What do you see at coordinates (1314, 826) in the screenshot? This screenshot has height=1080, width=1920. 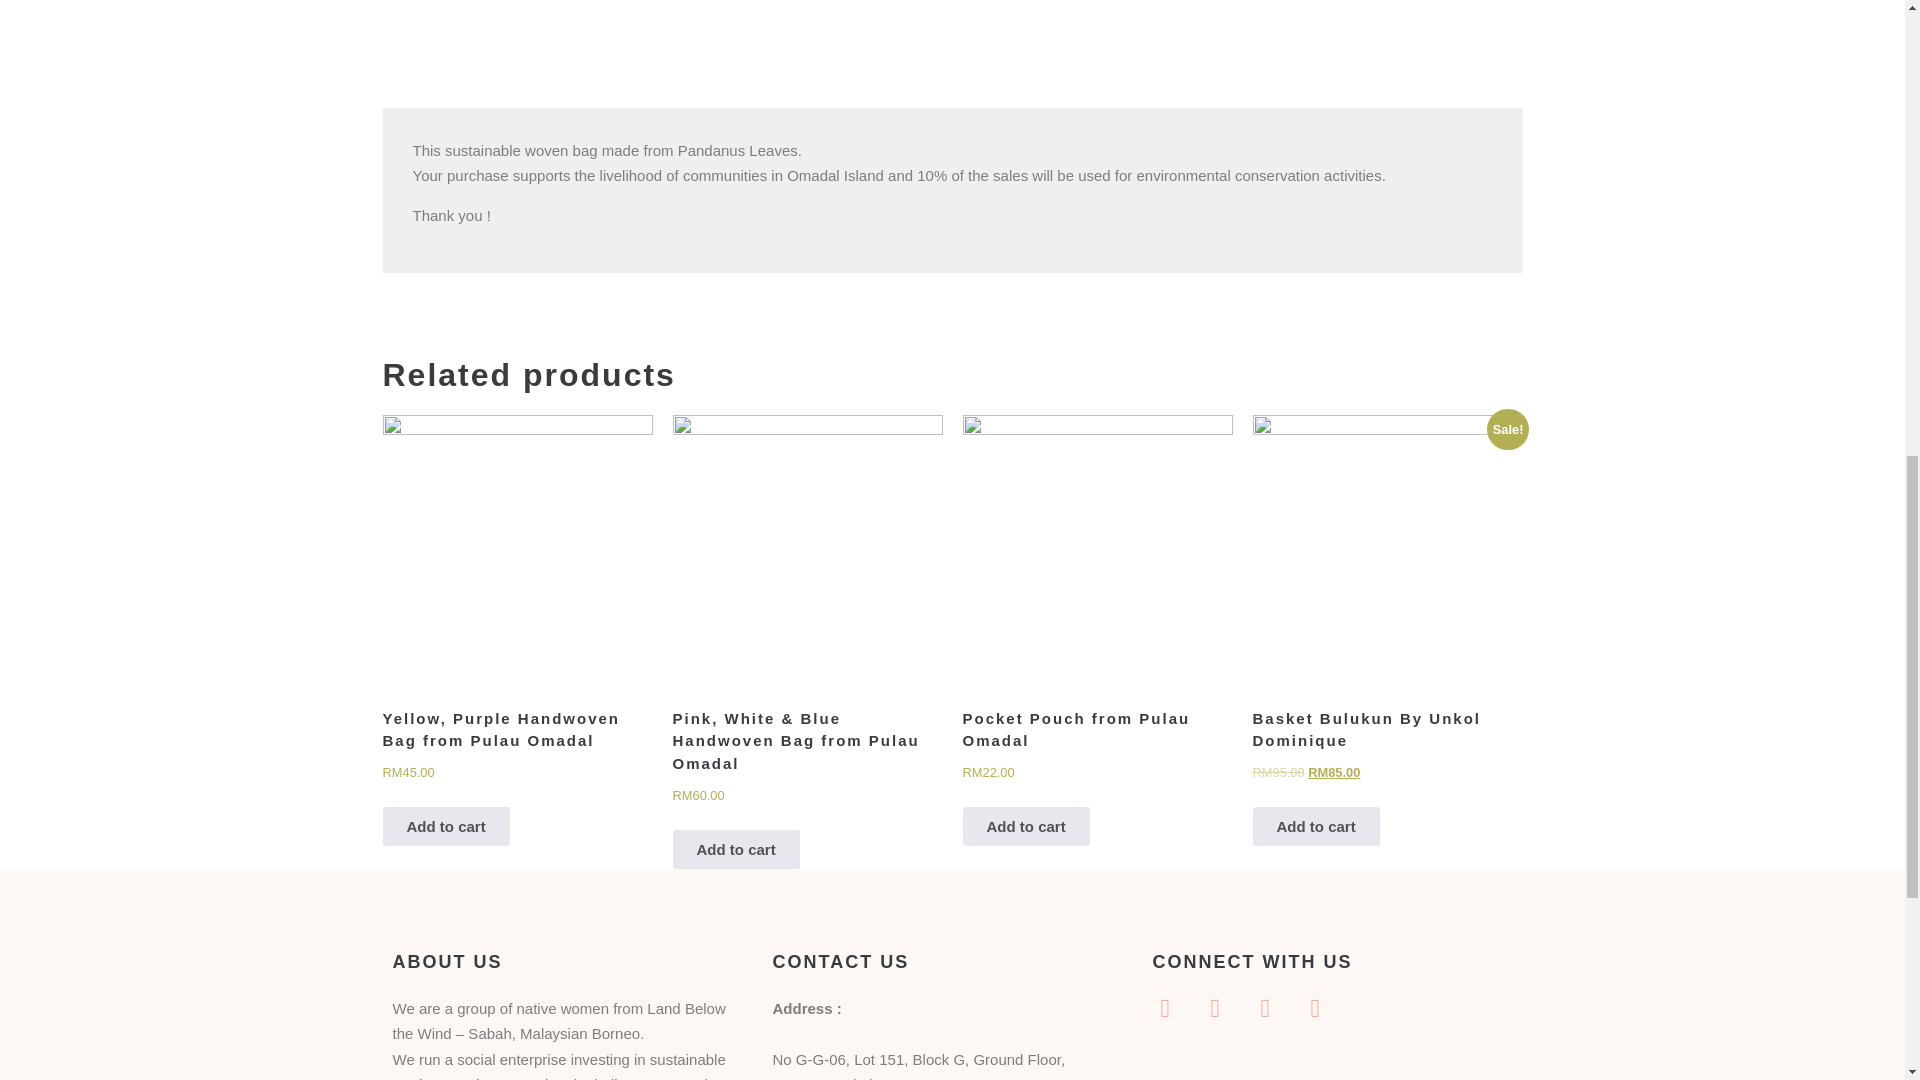 I see `Add to cart` at bounding box center [1314, 826].